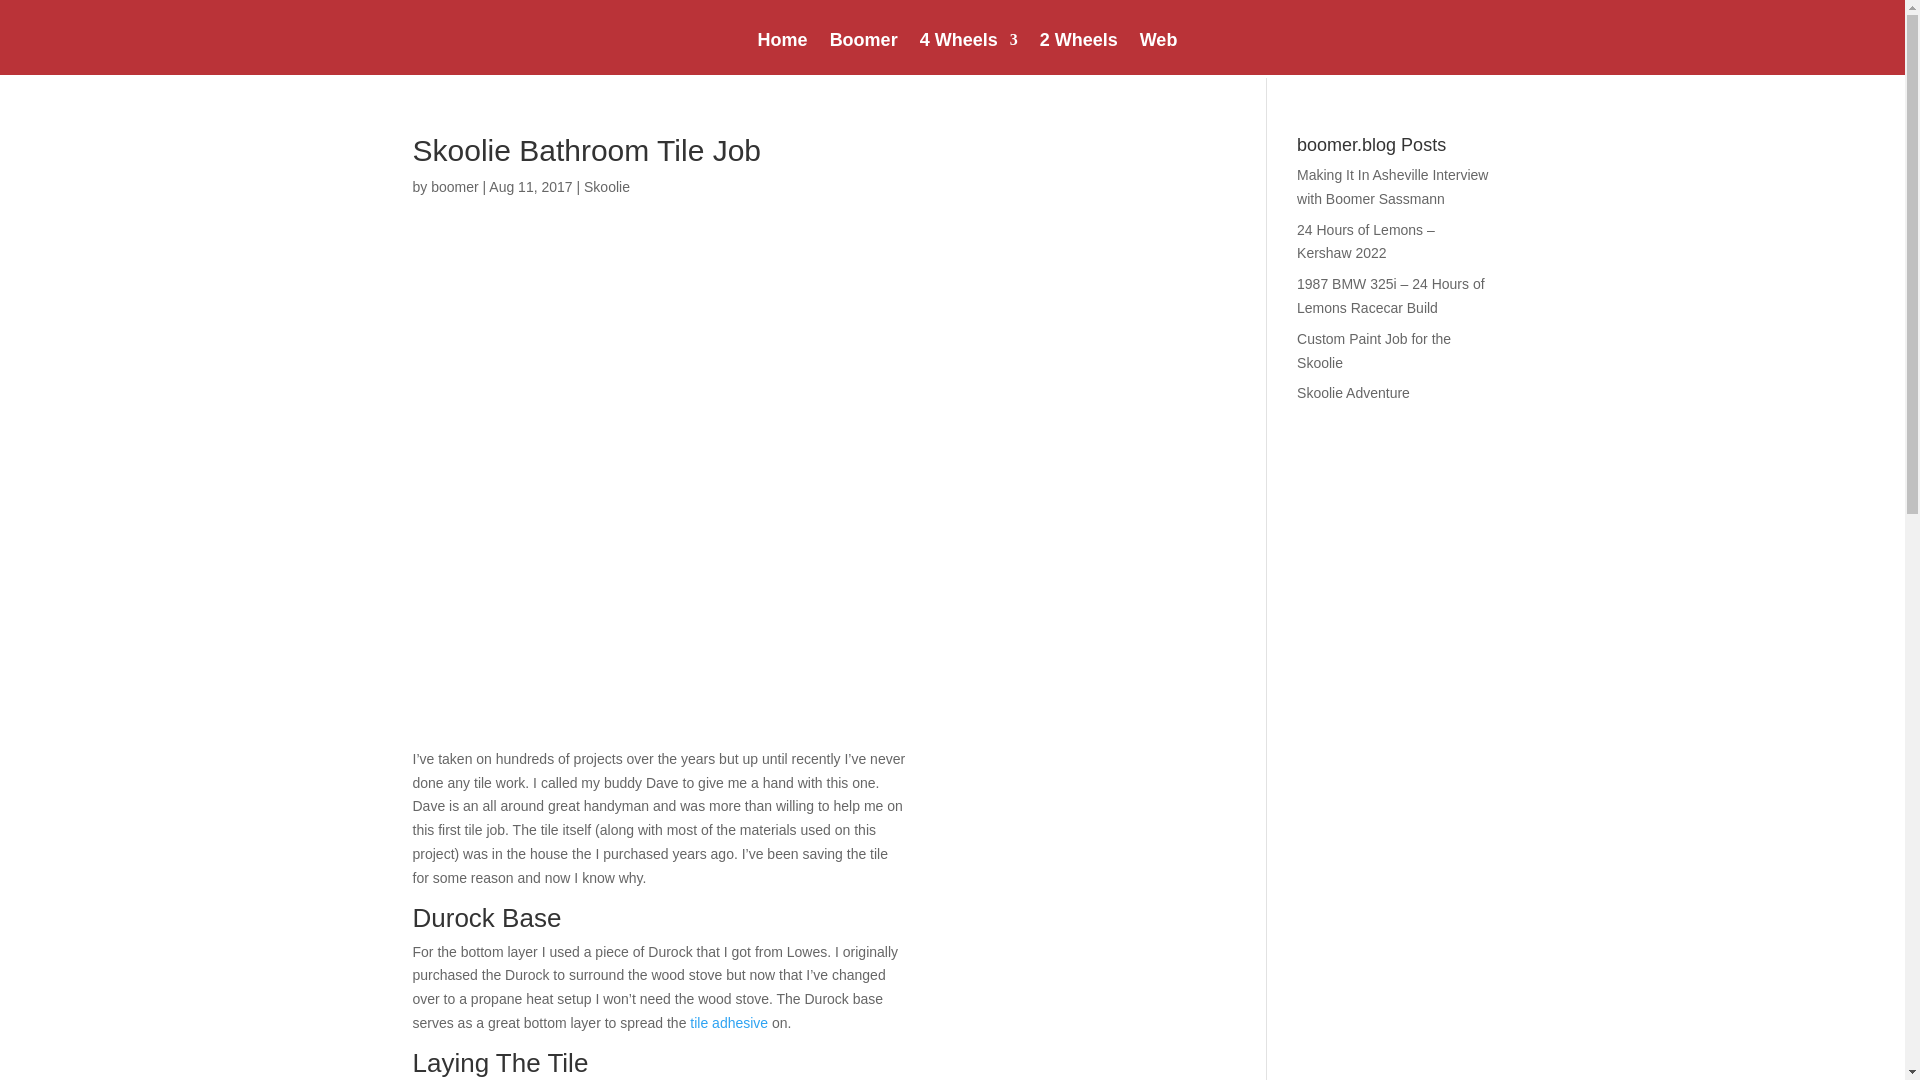 This screenshot has width=1920, height=1080. Describe the element at coordinates (1159, 40) in the screenshot. I see `Web` at that location.